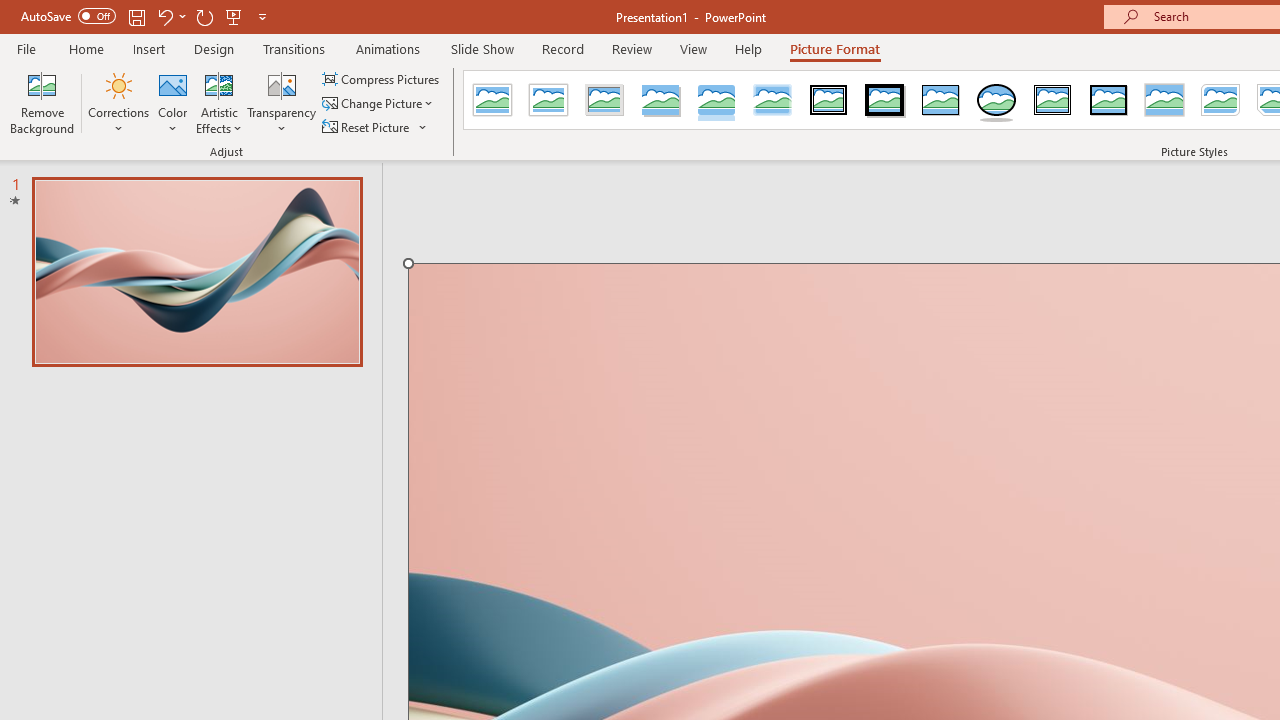 The image size is (1280, 720). I want to click on Picture Format, so click(834, 48).